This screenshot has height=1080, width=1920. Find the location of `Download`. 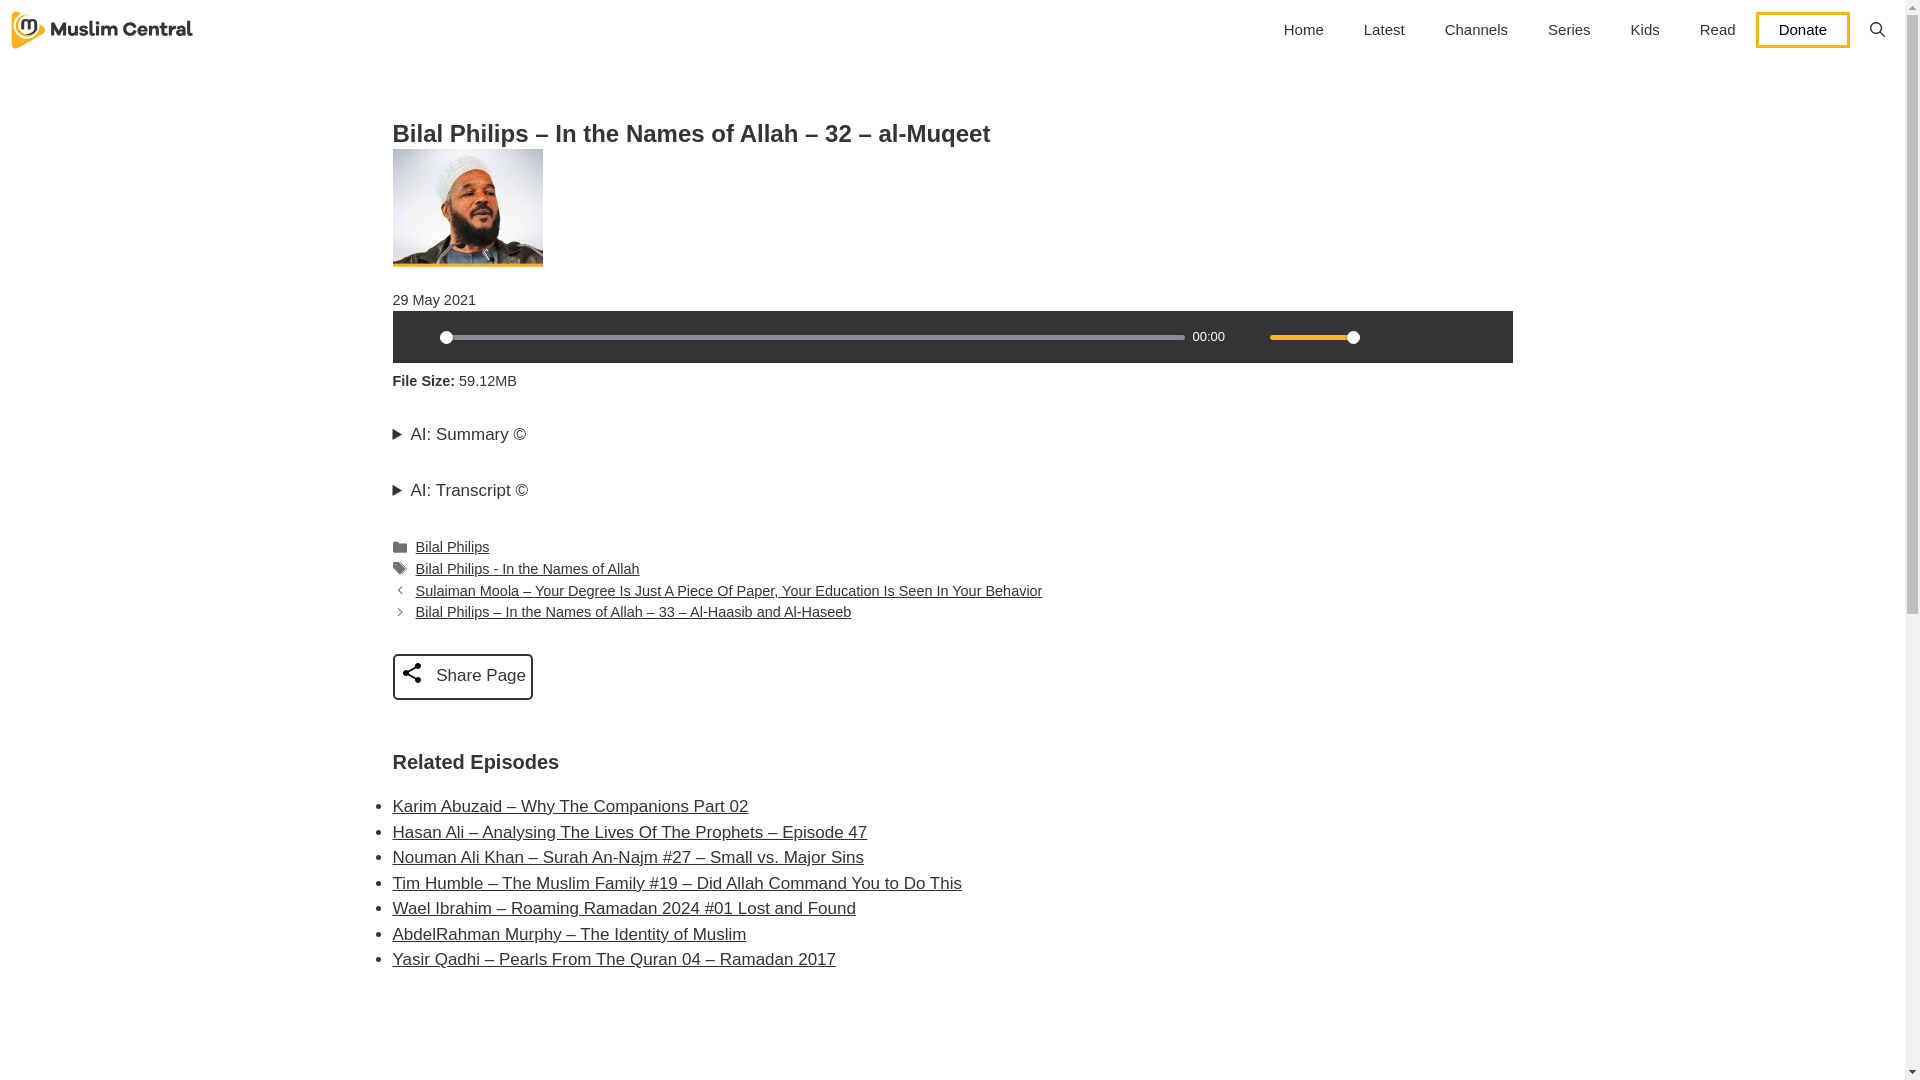

Download is located at coordinates (1418, 336).